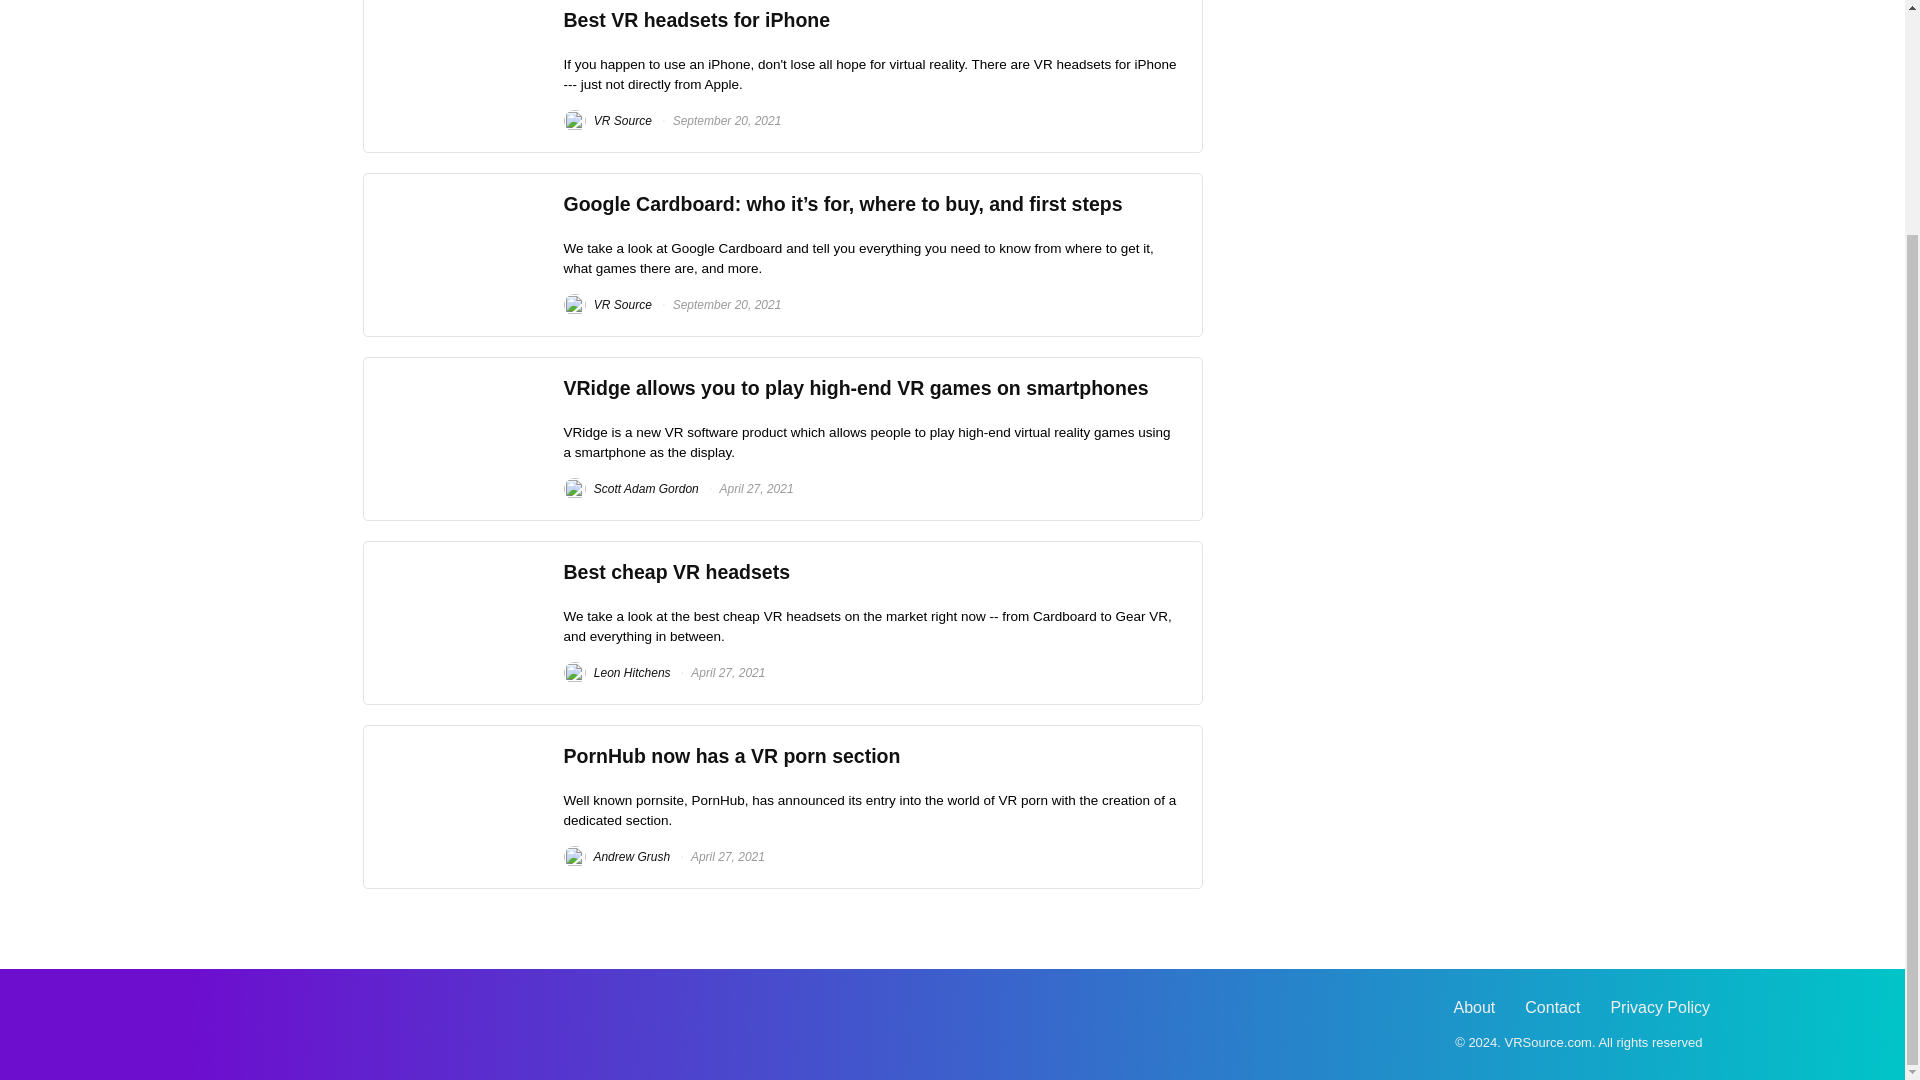 The height and width of the screenshot is (1080, 1920). Describe the element at coordinates (1660, 1008) in the screenshot. I see `Privacy Policy` at that location.